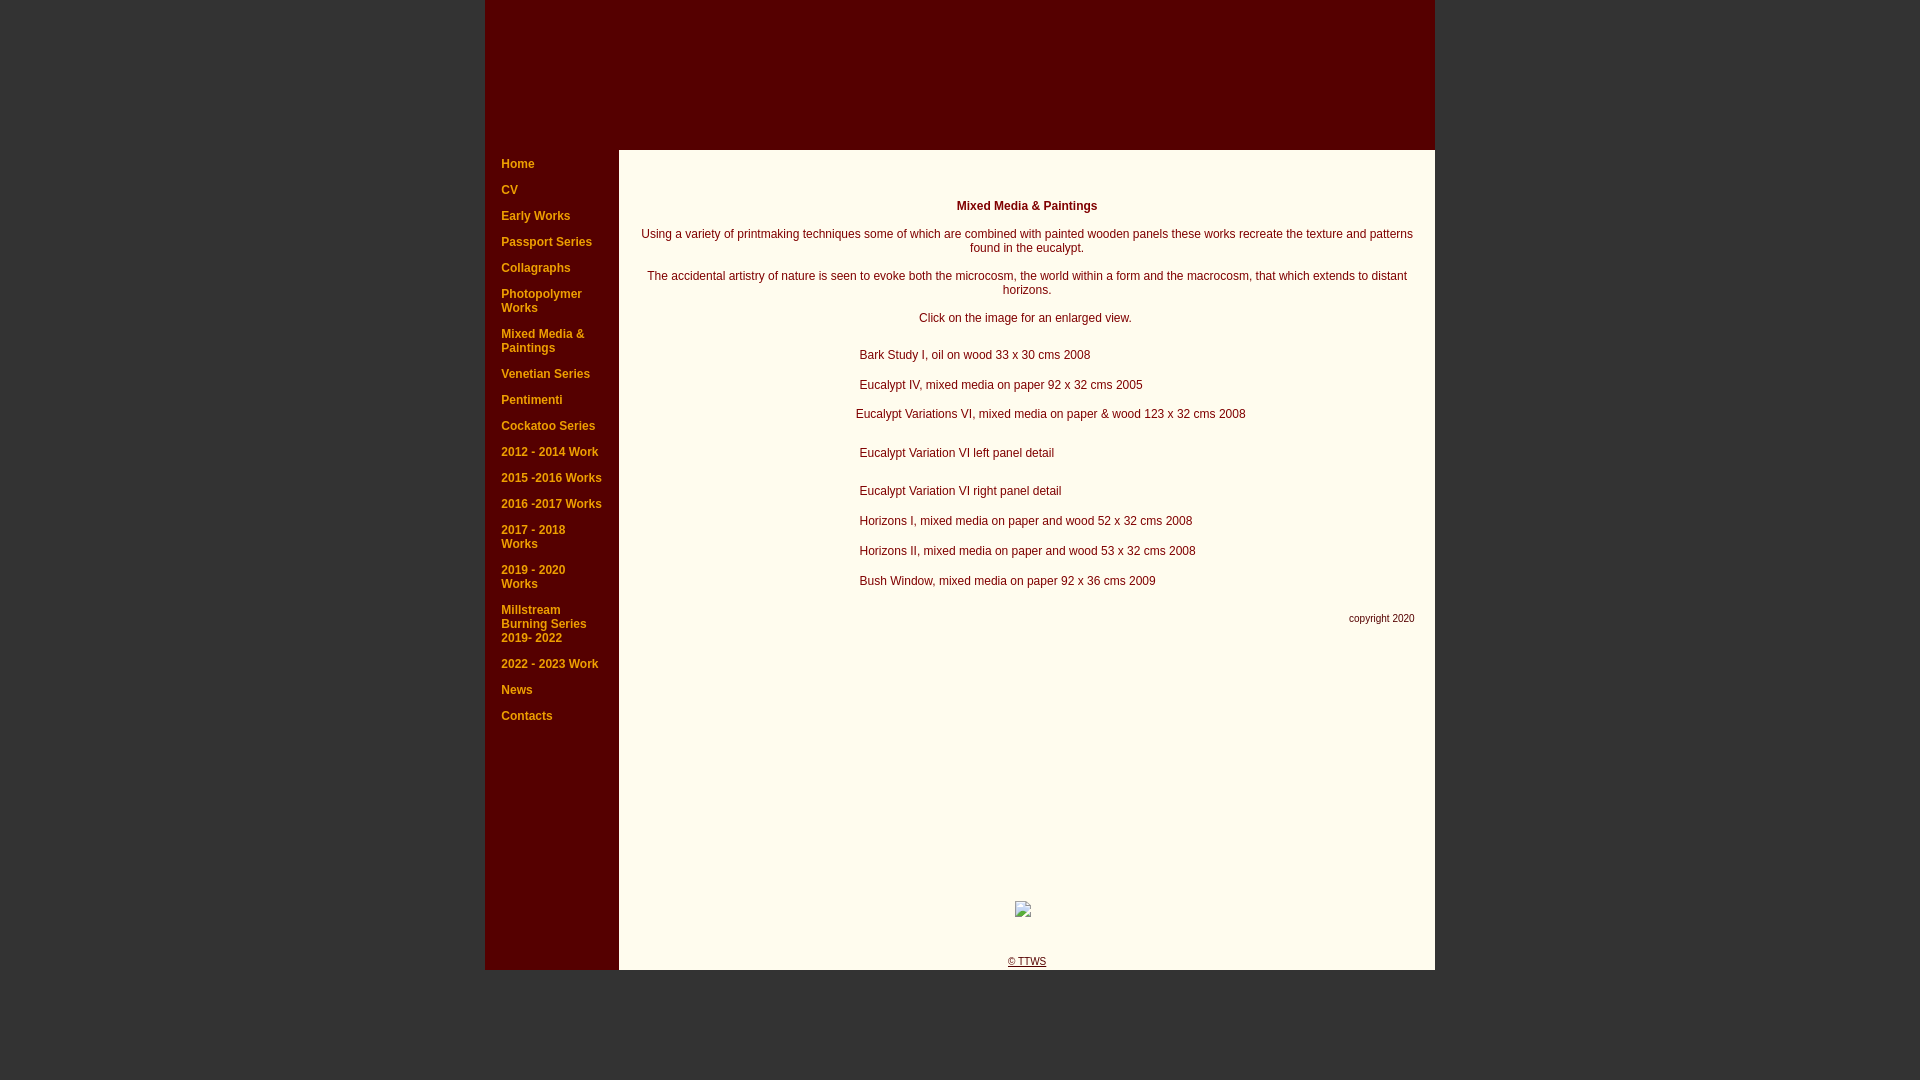 Image resolution: width=1920 pixels, height=1080 pixels. Describe the element at coordinates (552, 478) in the screenshot. I see `2015 -2016 Works` at that location.